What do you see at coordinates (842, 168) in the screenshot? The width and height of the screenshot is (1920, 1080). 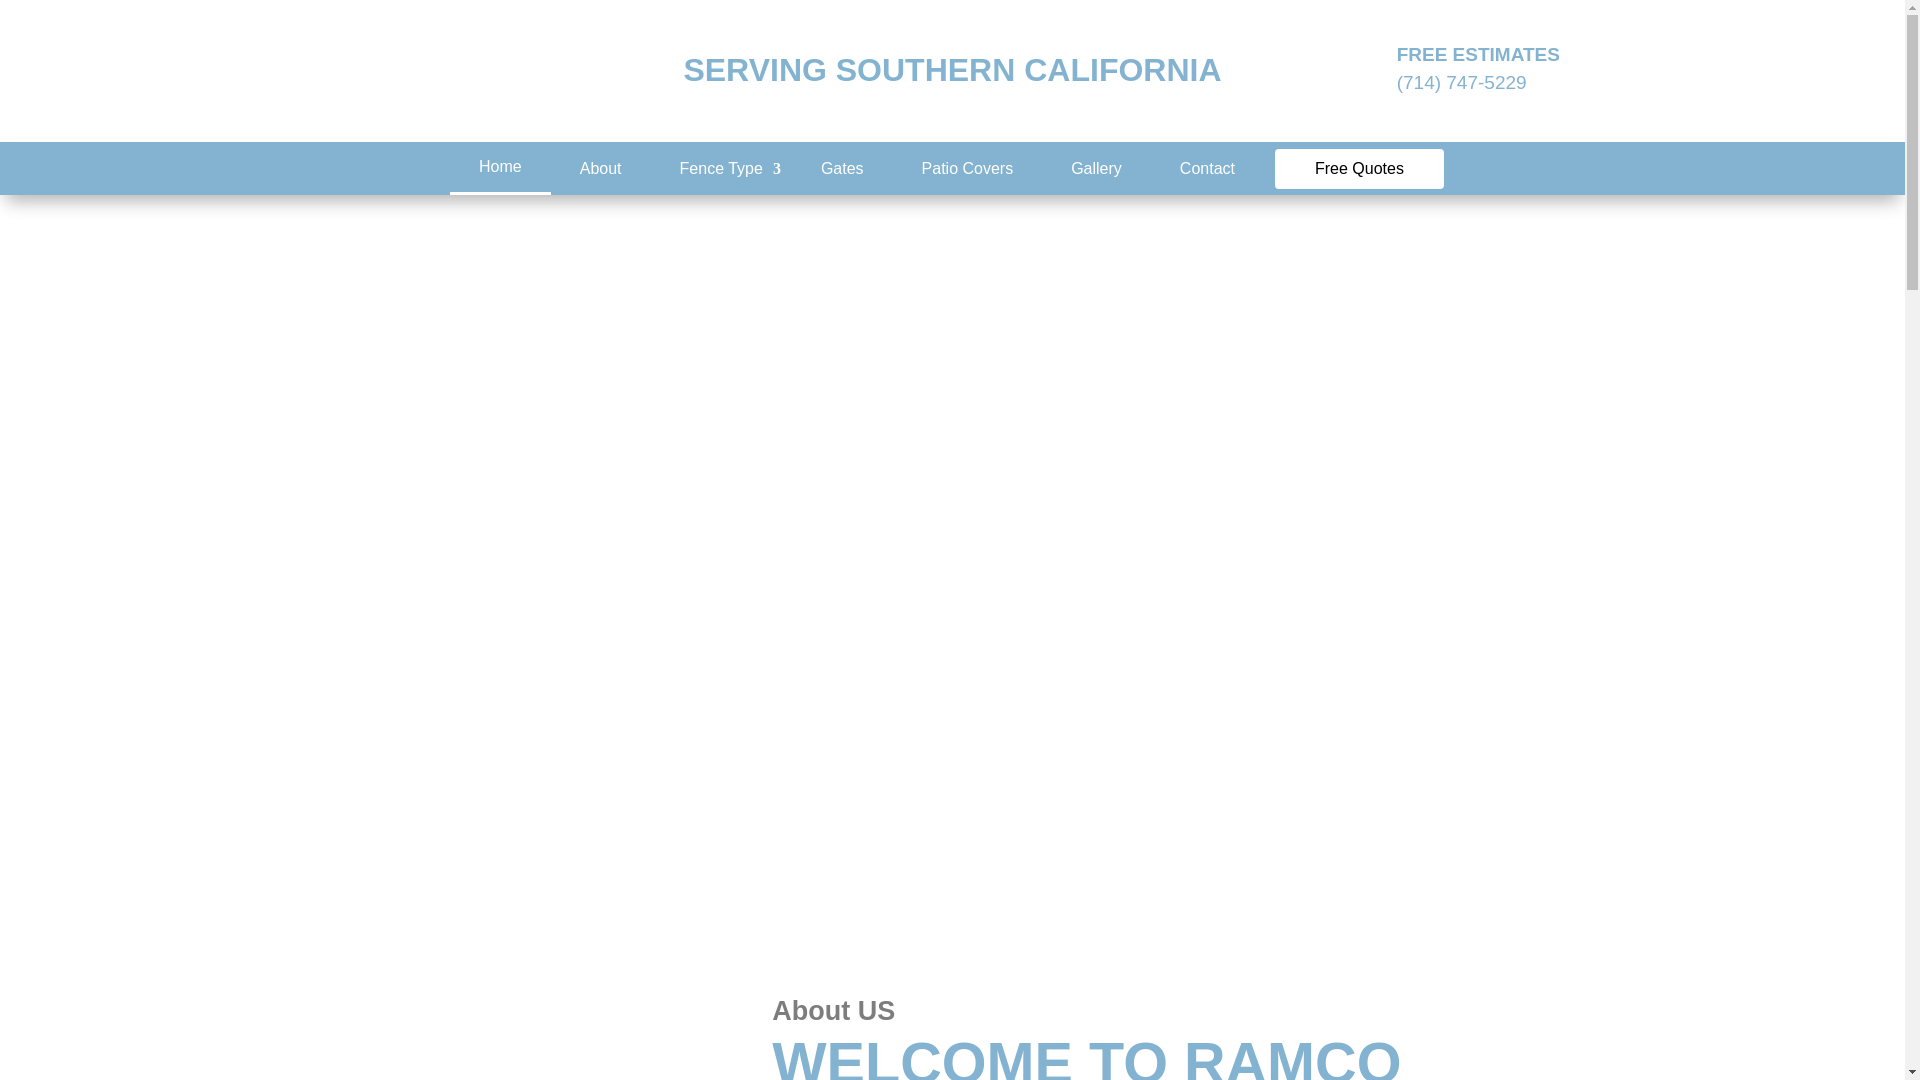 I see `Gates` at bounding box center [842, 168].